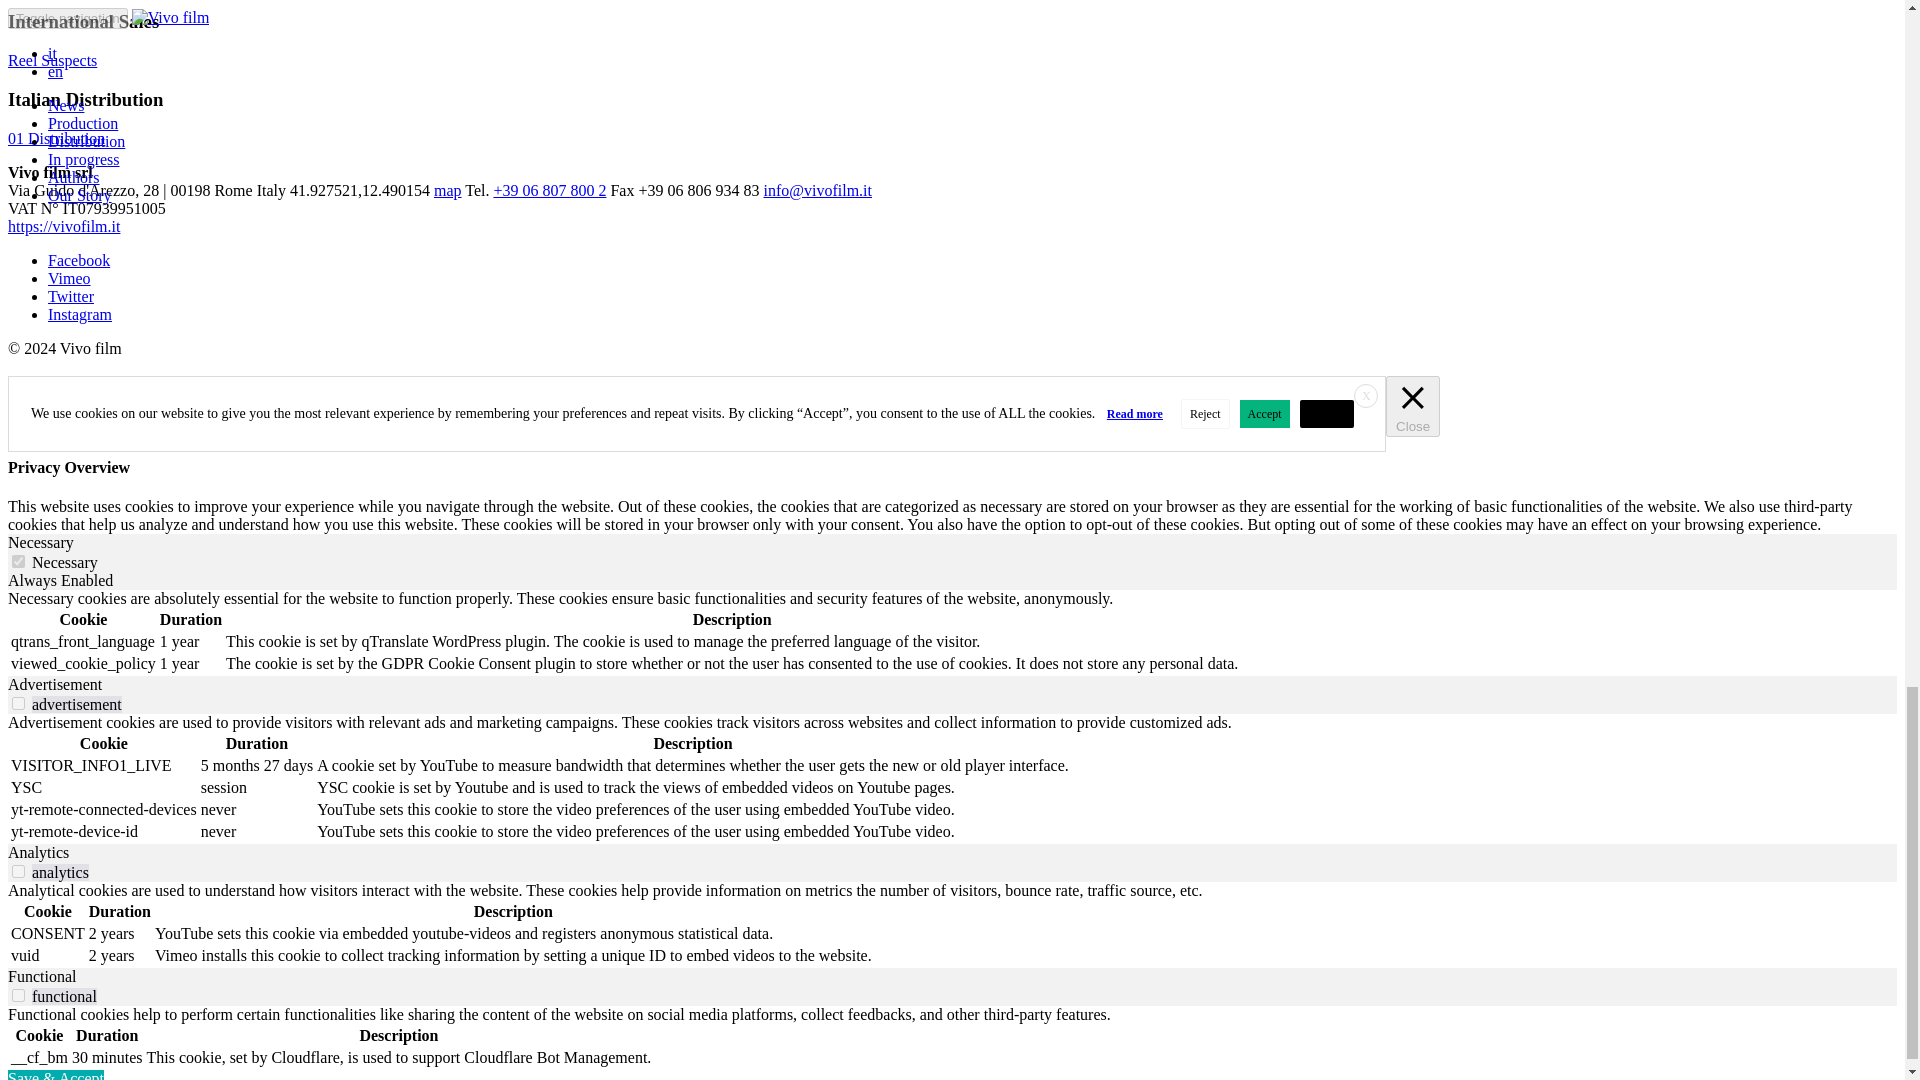 Image resolution: width=1920 pixels, height=1080 pixels. I want to click on Accept, so click(1265, 413).